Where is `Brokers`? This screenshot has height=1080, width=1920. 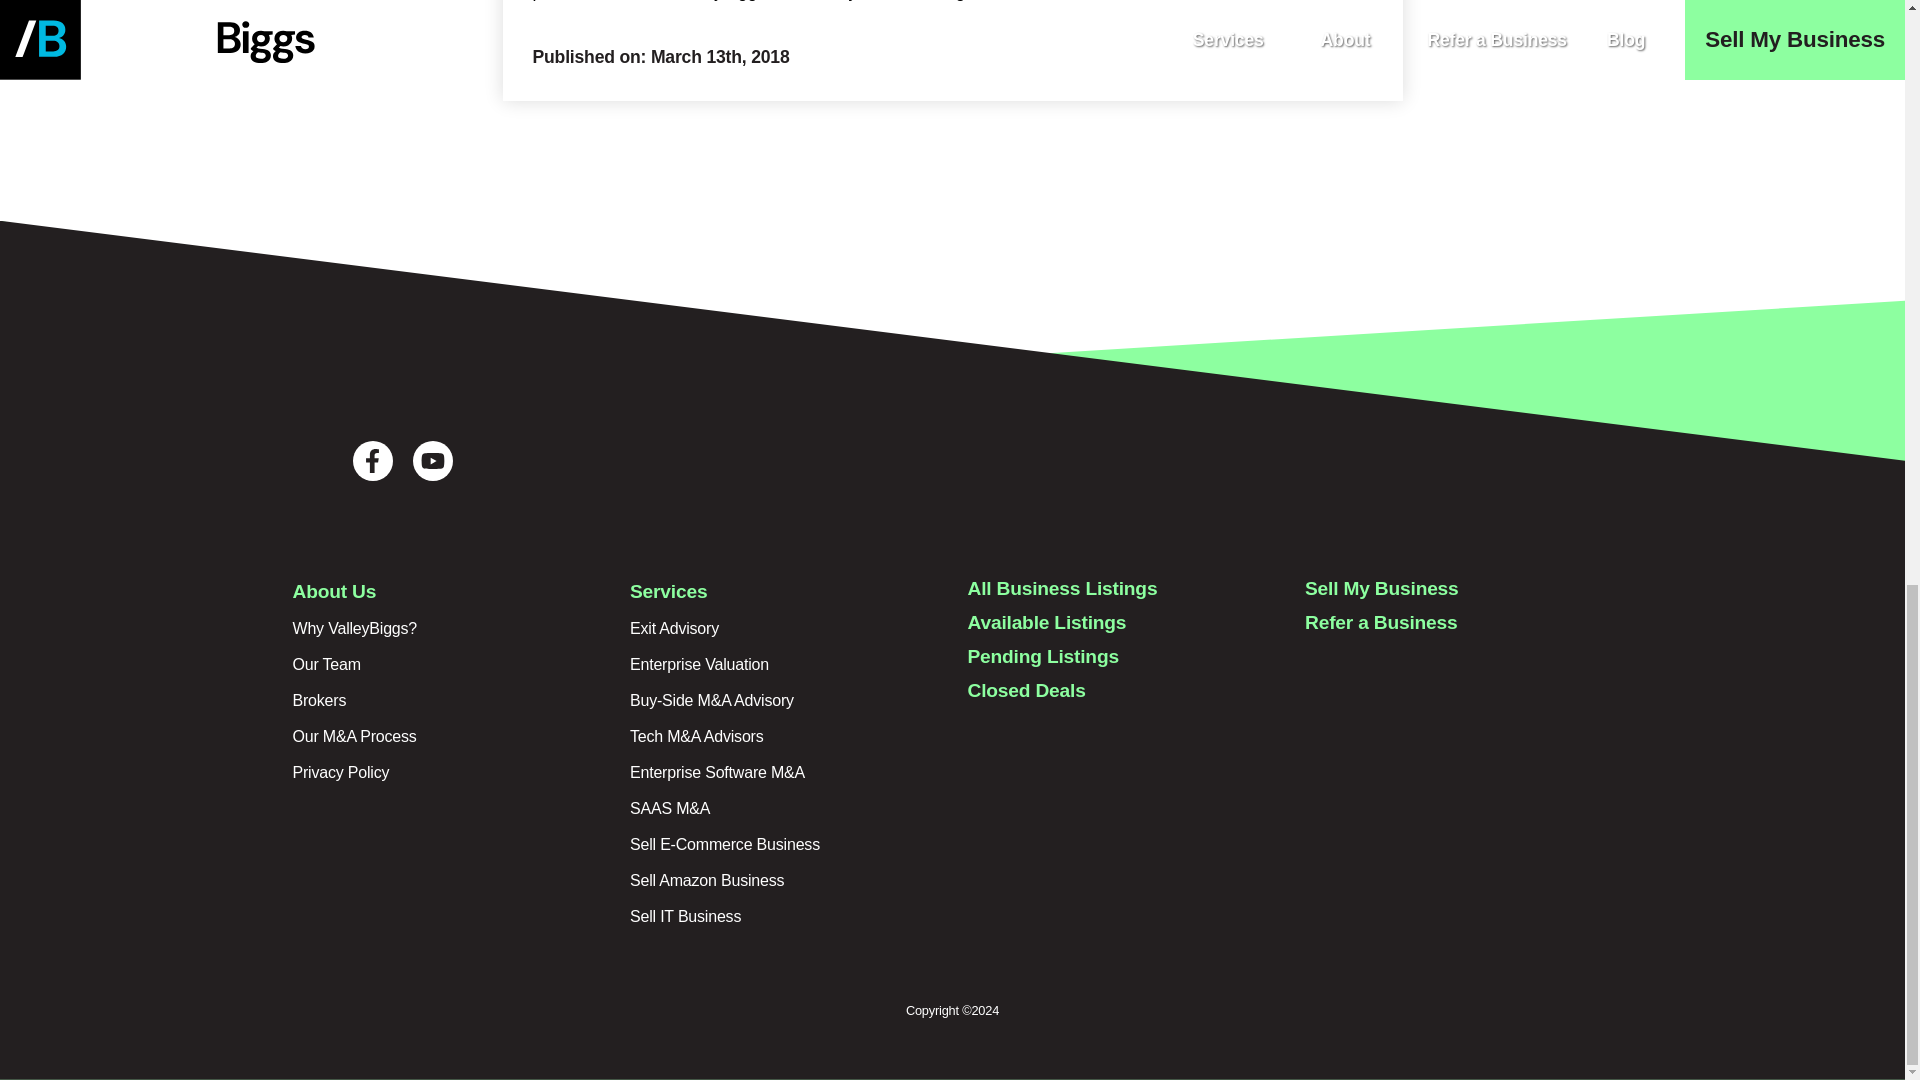 Brokers is located at coordinates (318, 700).